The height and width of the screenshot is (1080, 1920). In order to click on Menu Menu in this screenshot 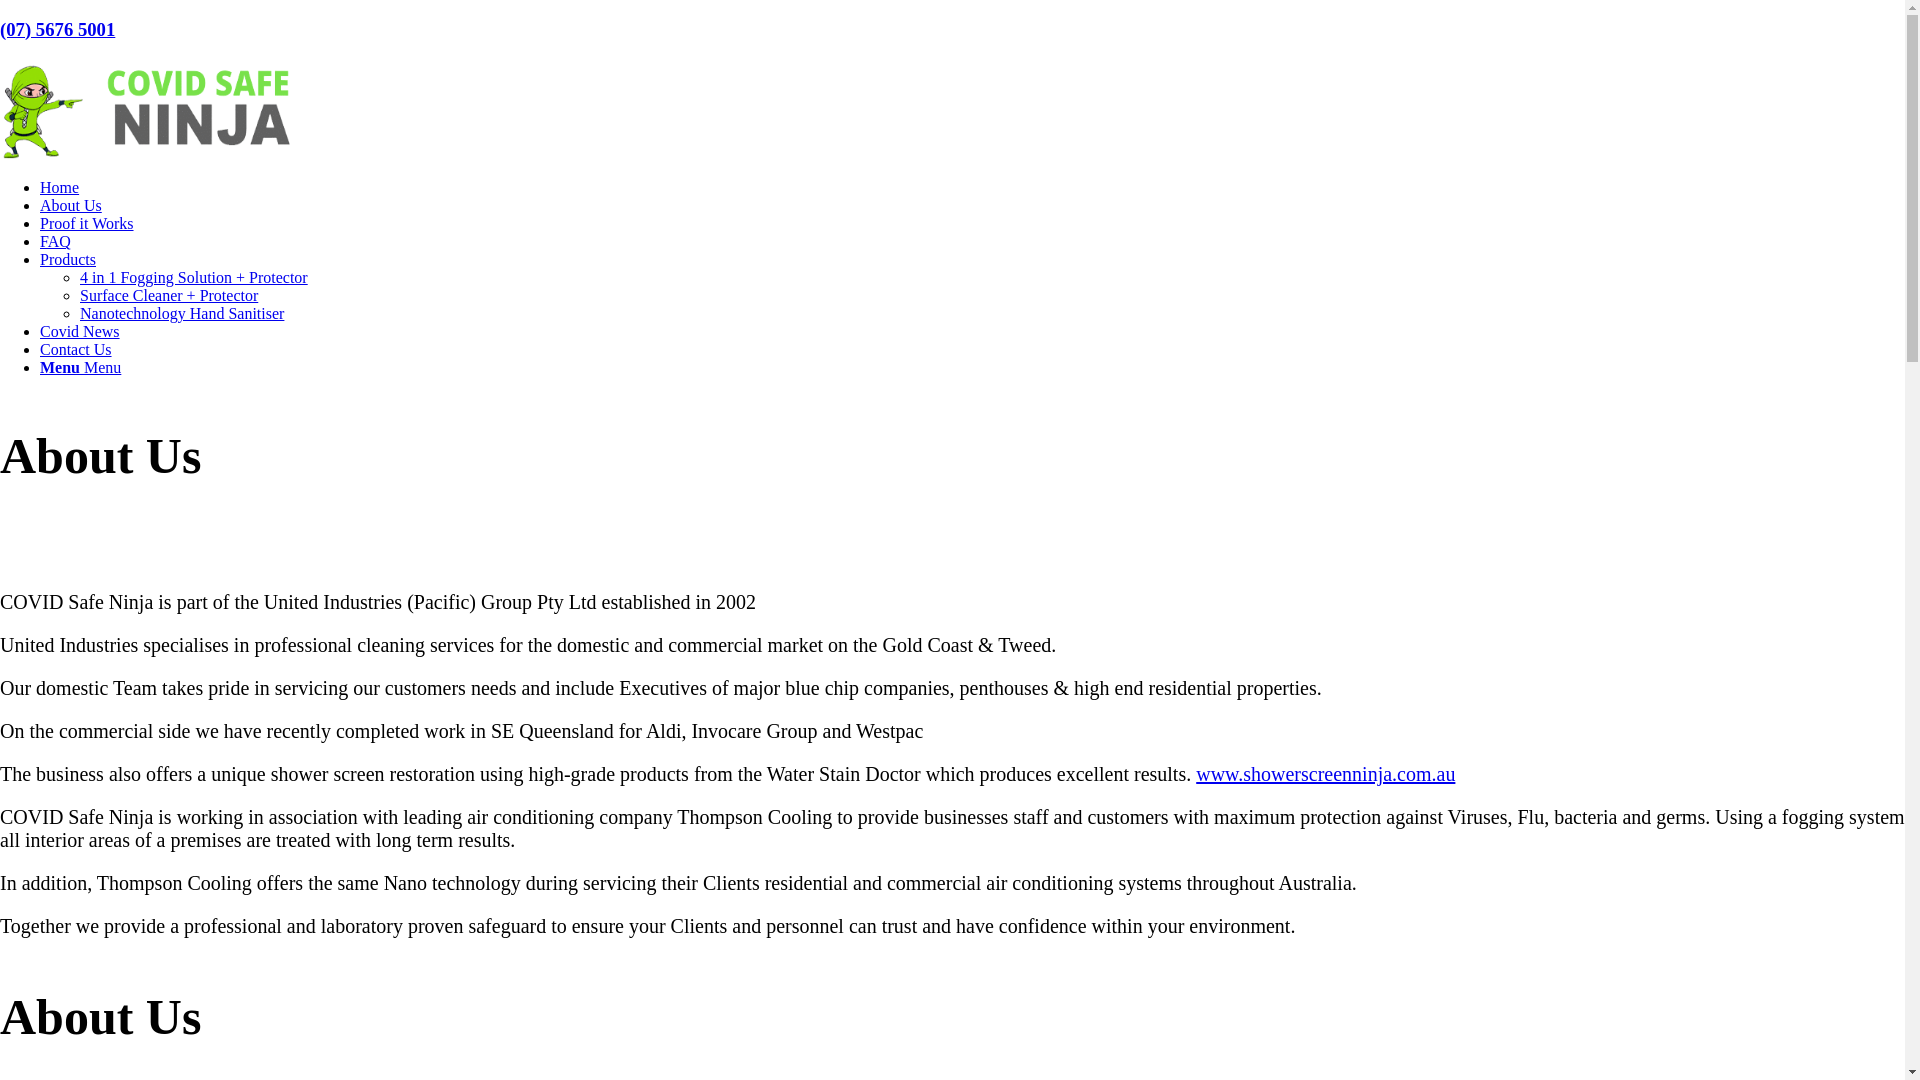, I will do `click(80, 368)`.